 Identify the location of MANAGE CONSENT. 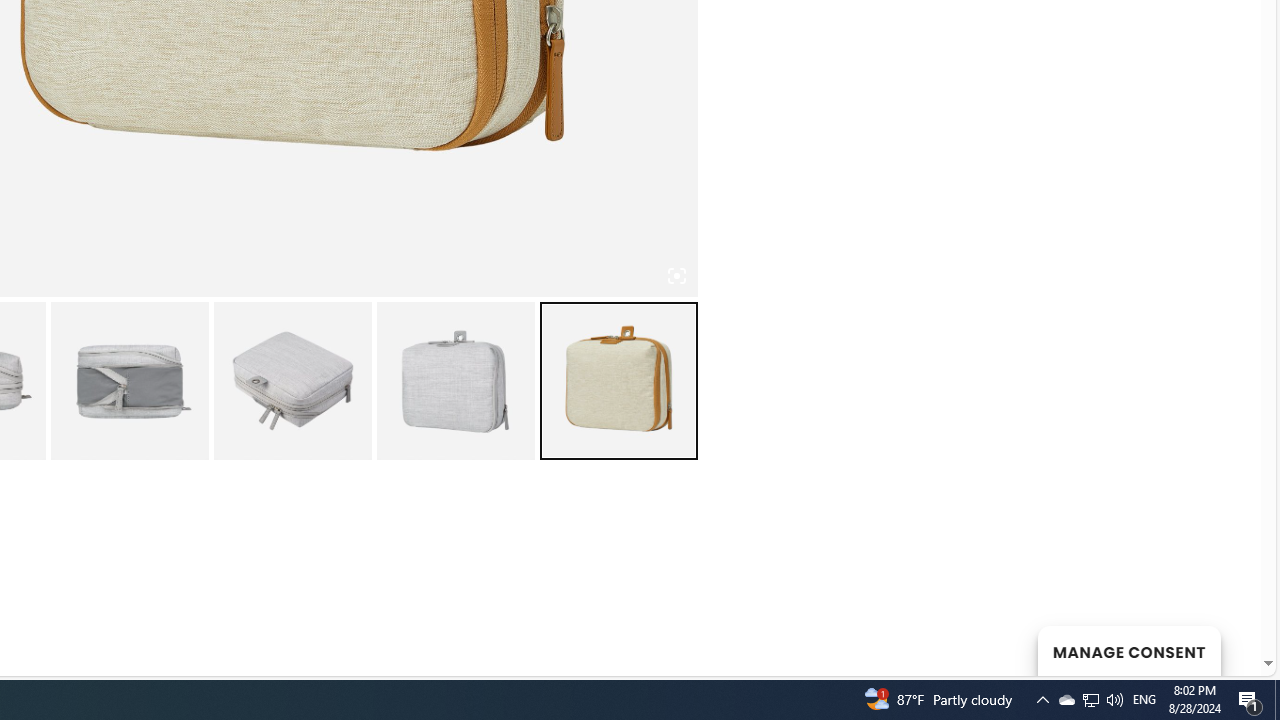
(1128, 650).